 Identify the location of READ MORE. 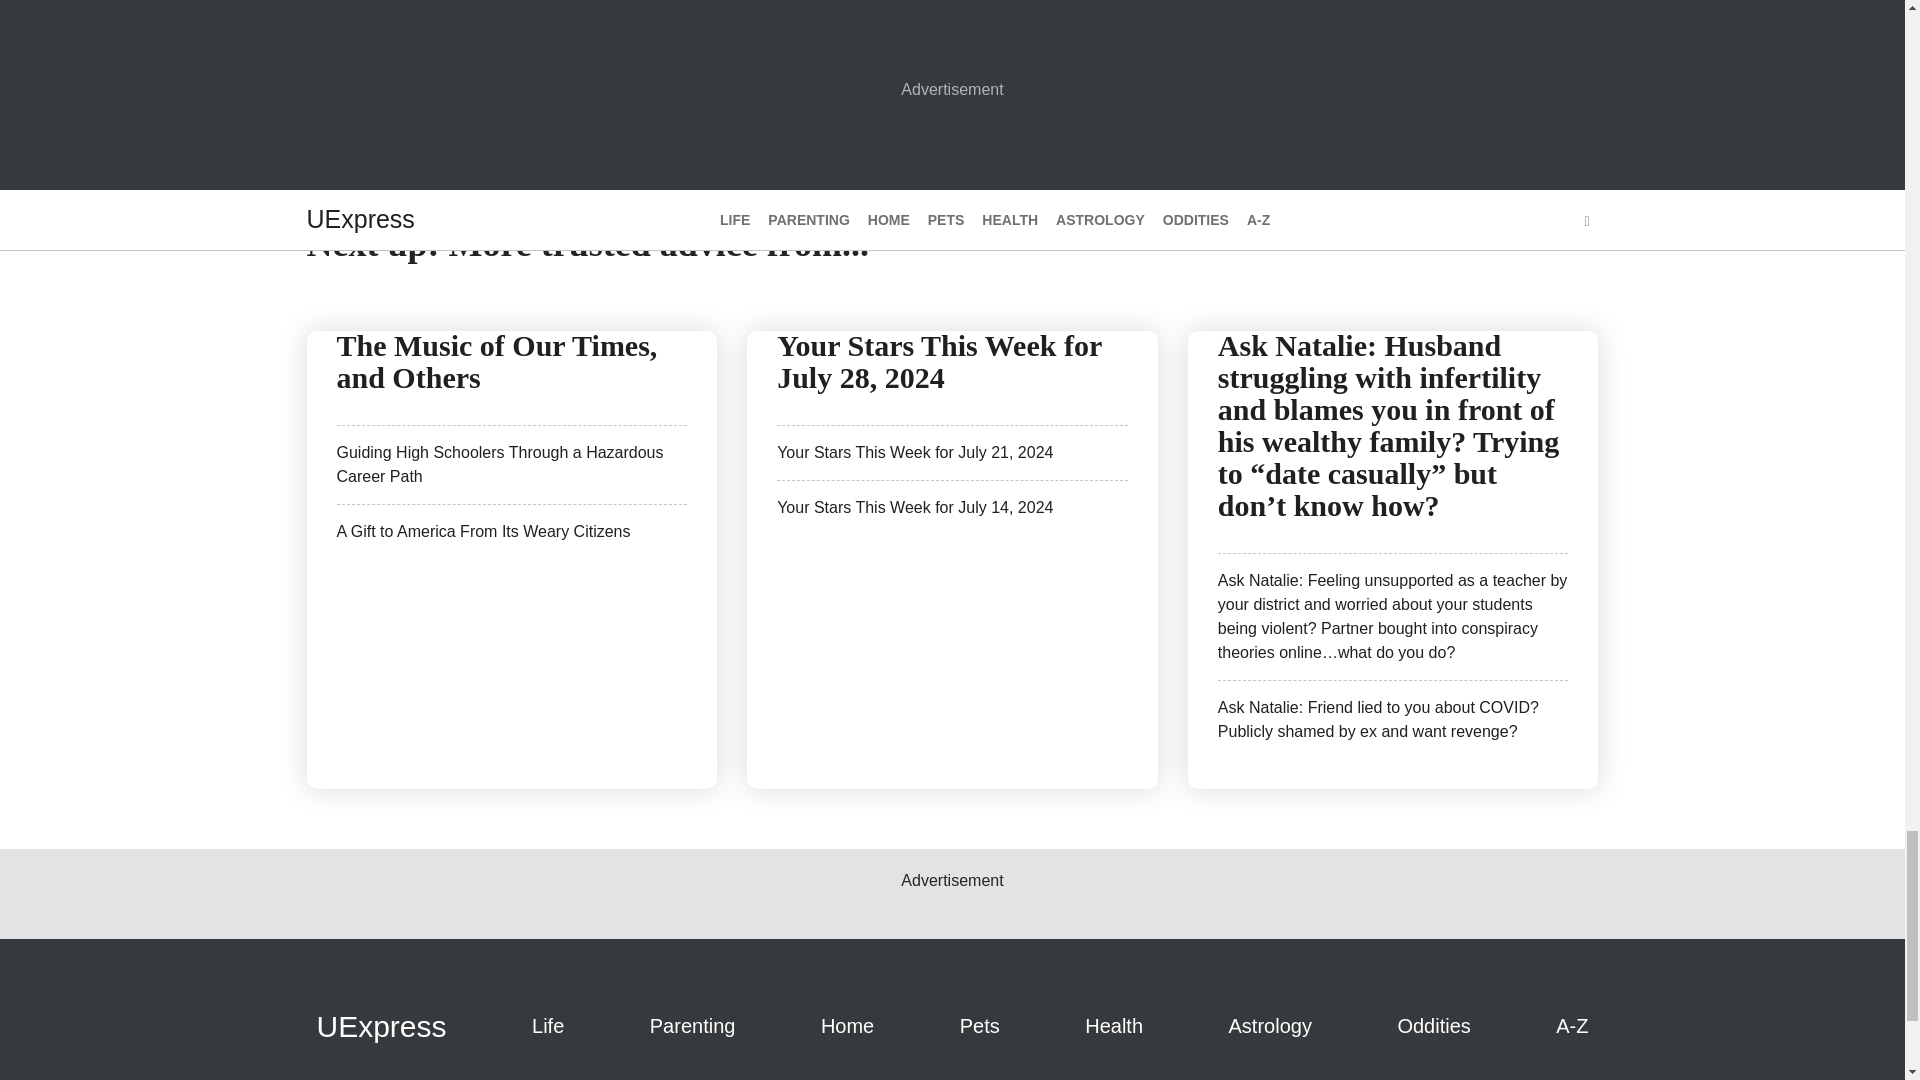
(788, 24).